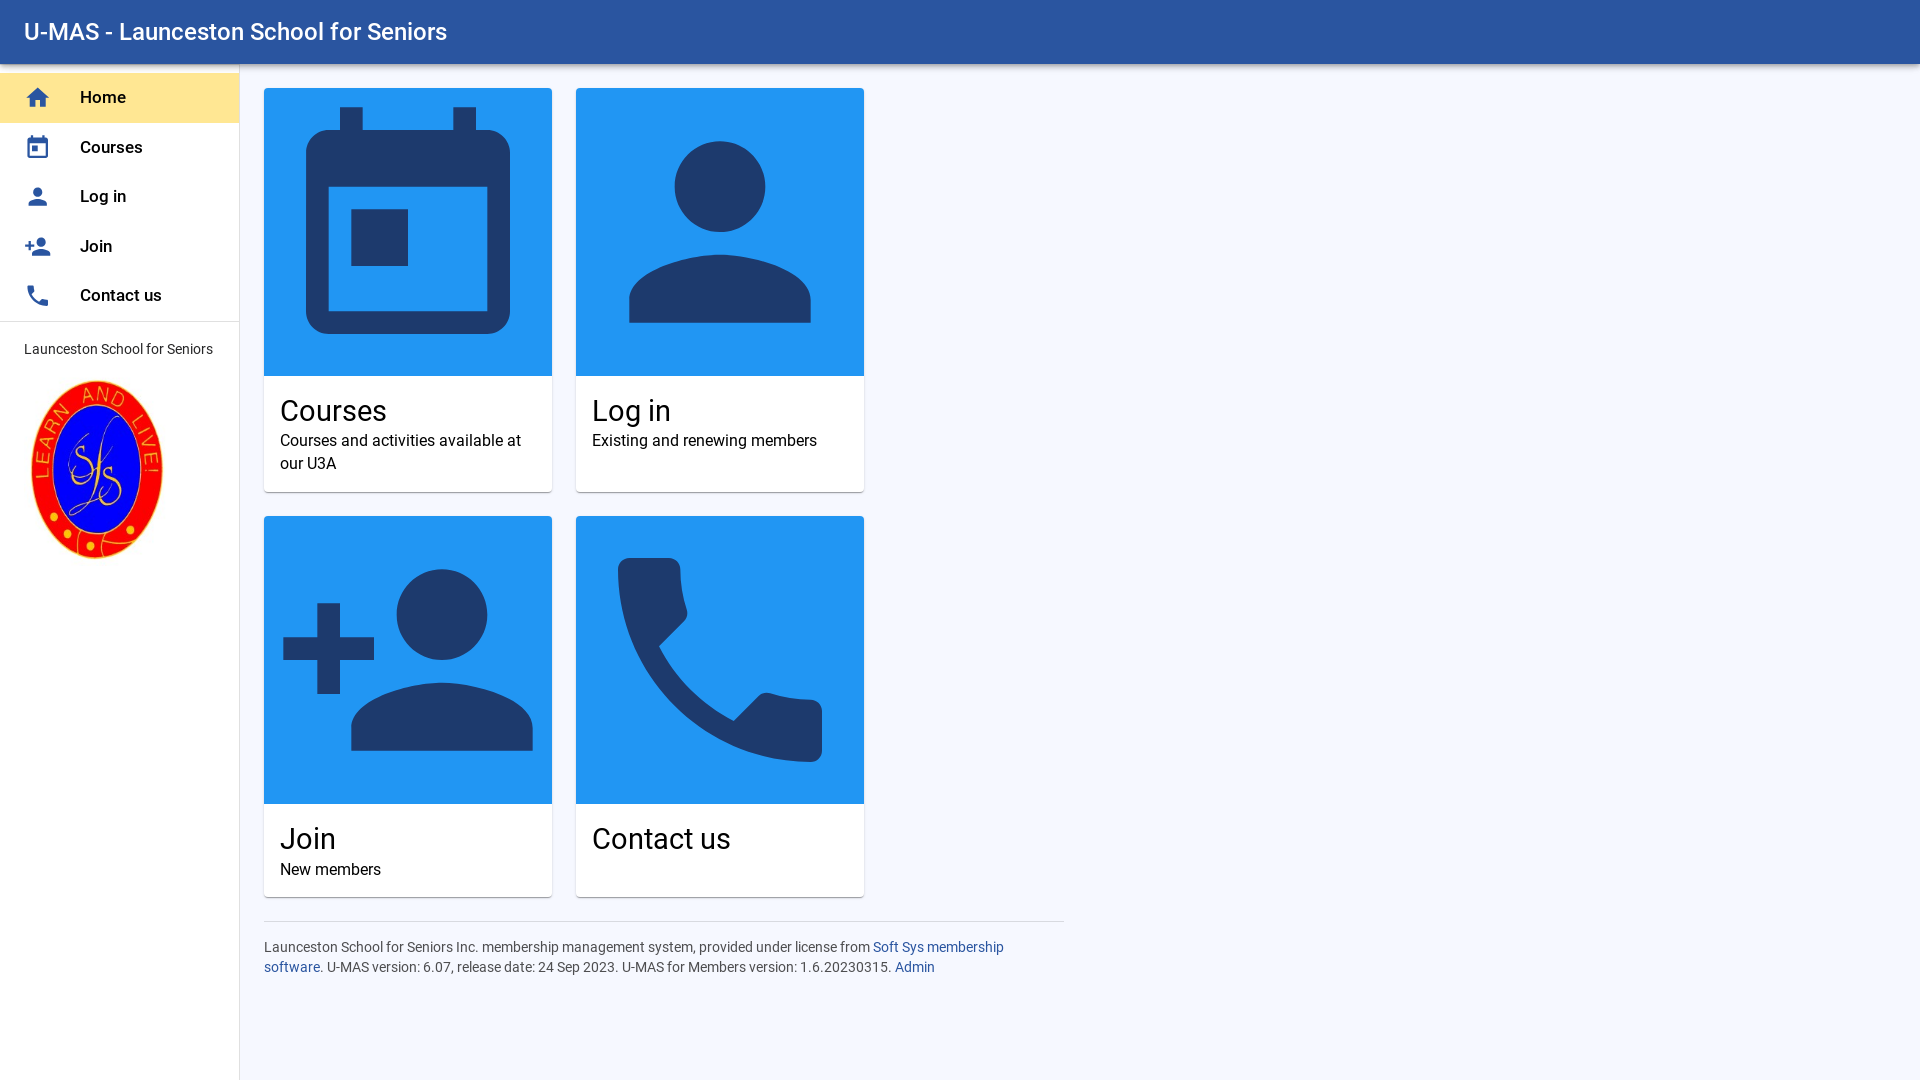 The width and height of the screenshot is (1920, 1080). I want to click on Courses, so click(120, 148).